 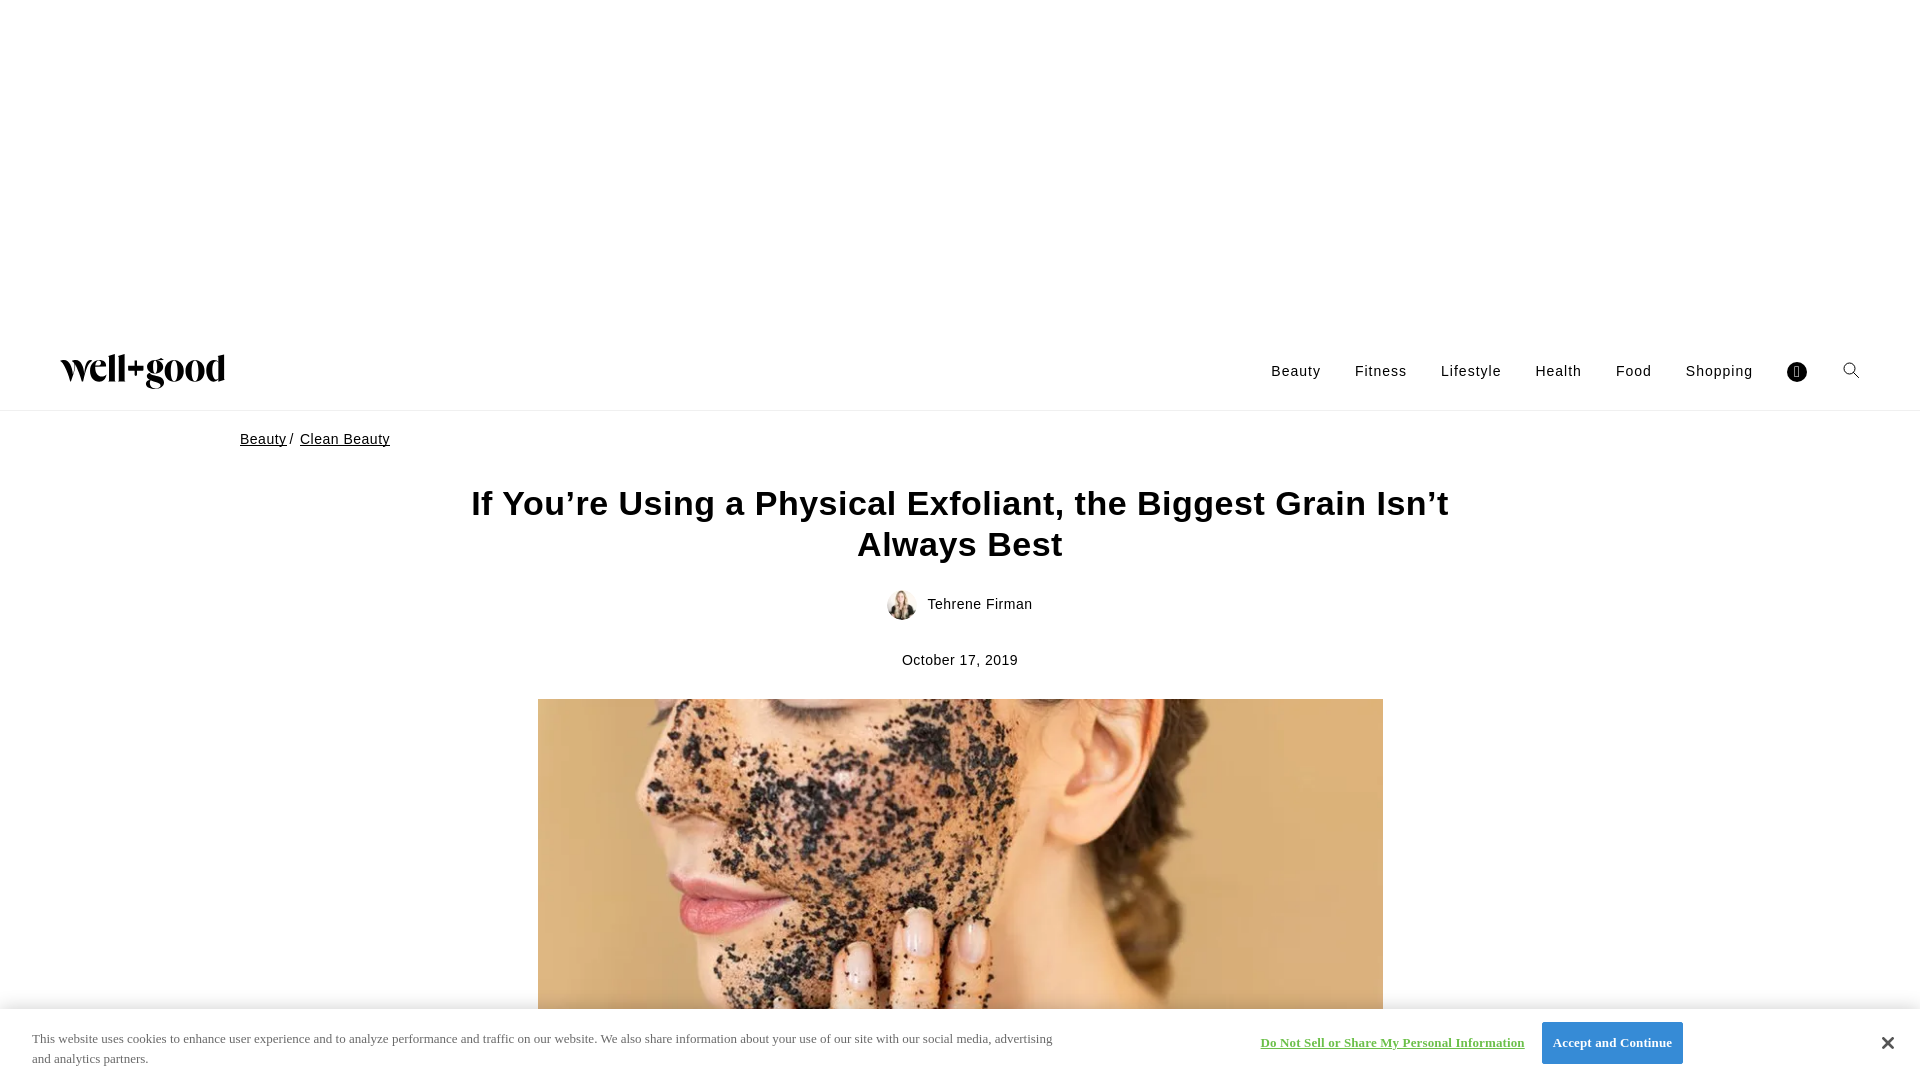 What do you see at coordinates (1471, 371) in the screenshot?
I see `Lifestyle` at bounding box center [1471, 371].